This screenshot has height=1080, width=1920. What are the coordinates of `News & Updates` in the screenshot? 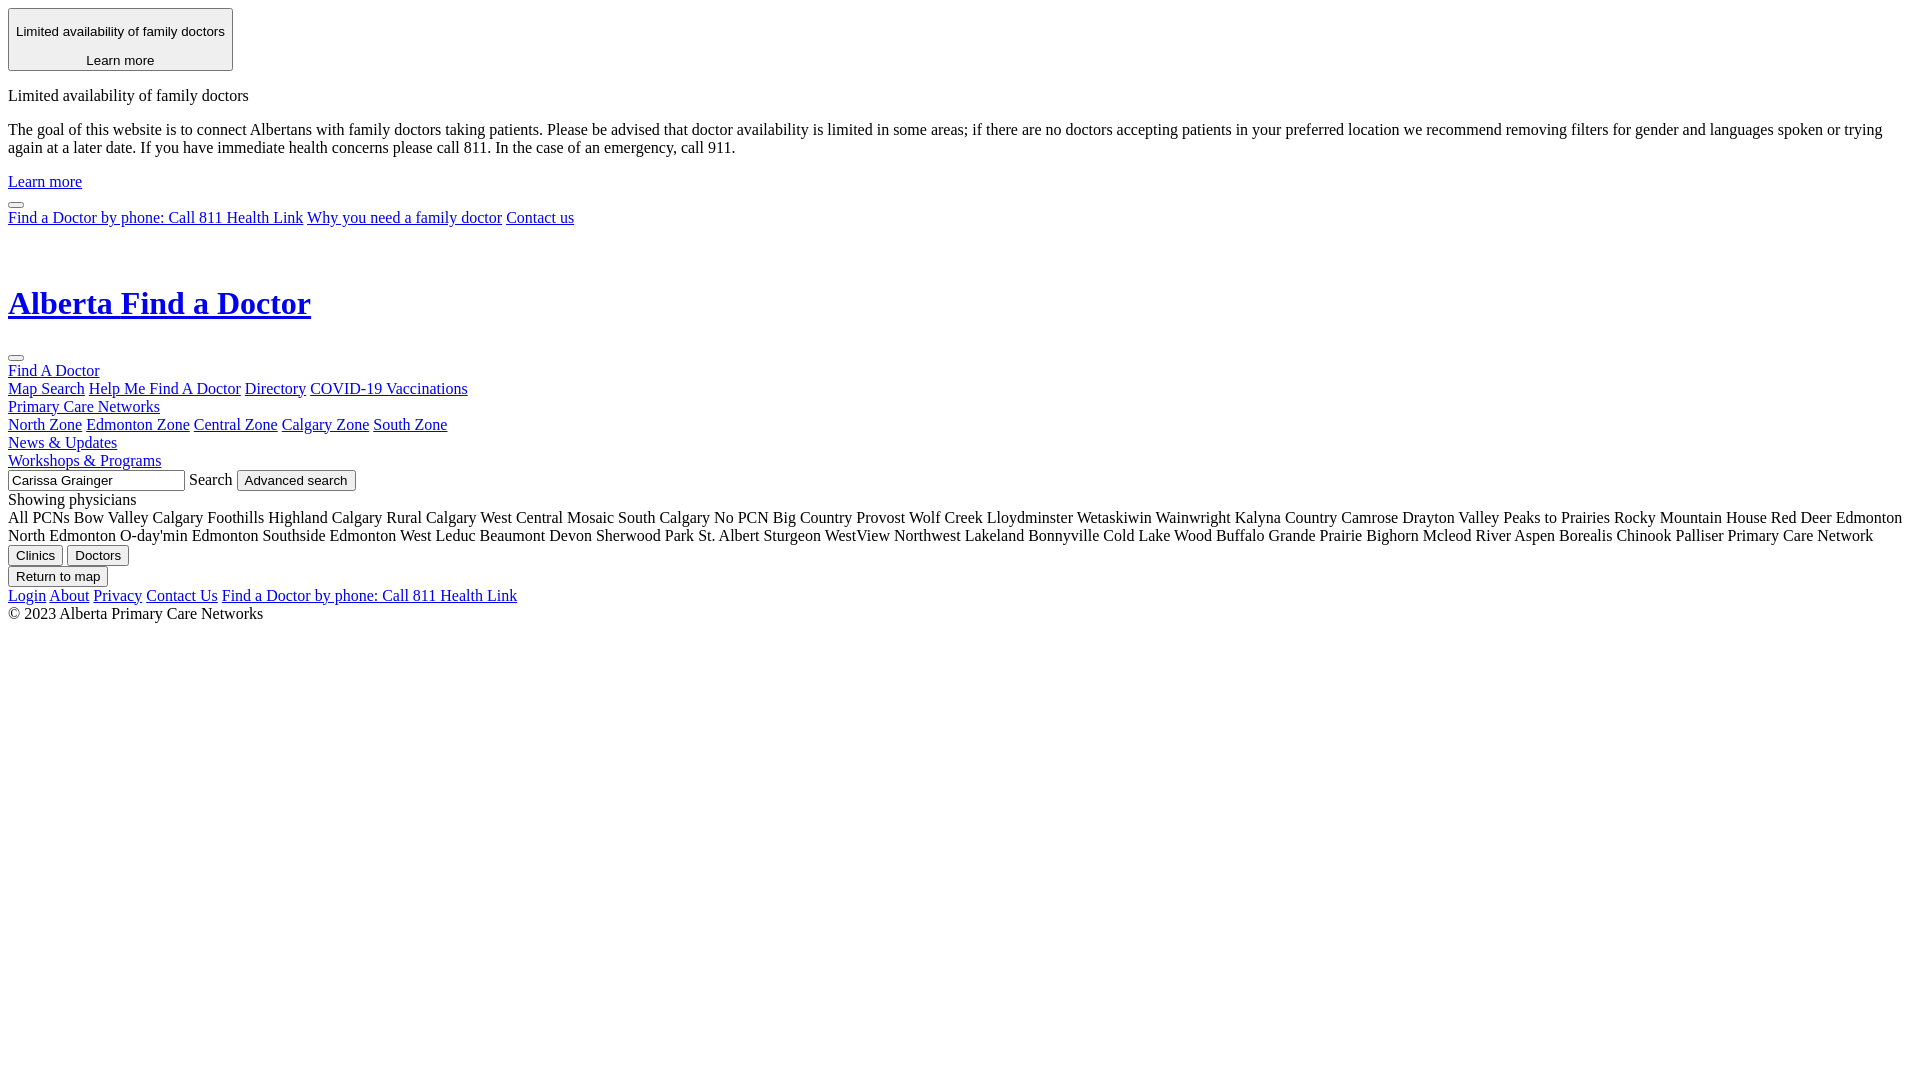 It's located at (62, 442).